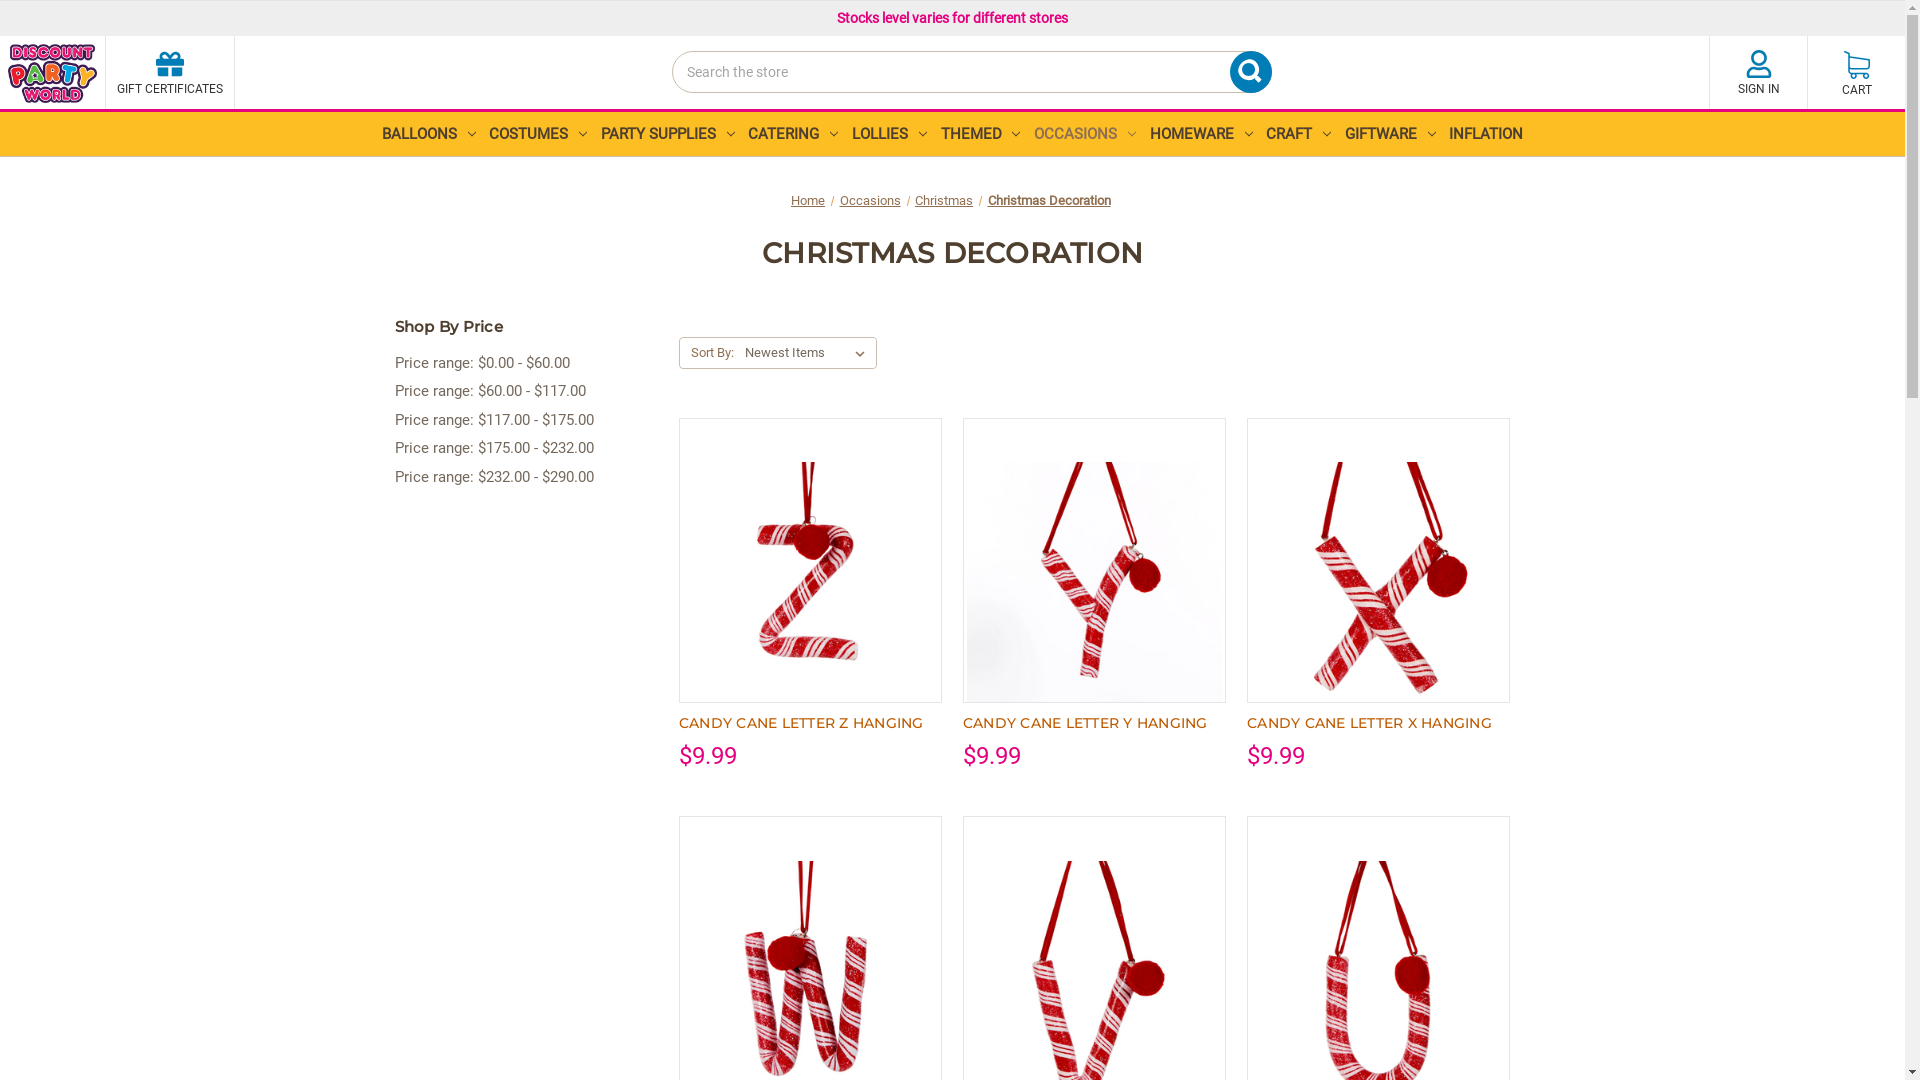  I want to click on GIFTWARE, so click(1390, 134).